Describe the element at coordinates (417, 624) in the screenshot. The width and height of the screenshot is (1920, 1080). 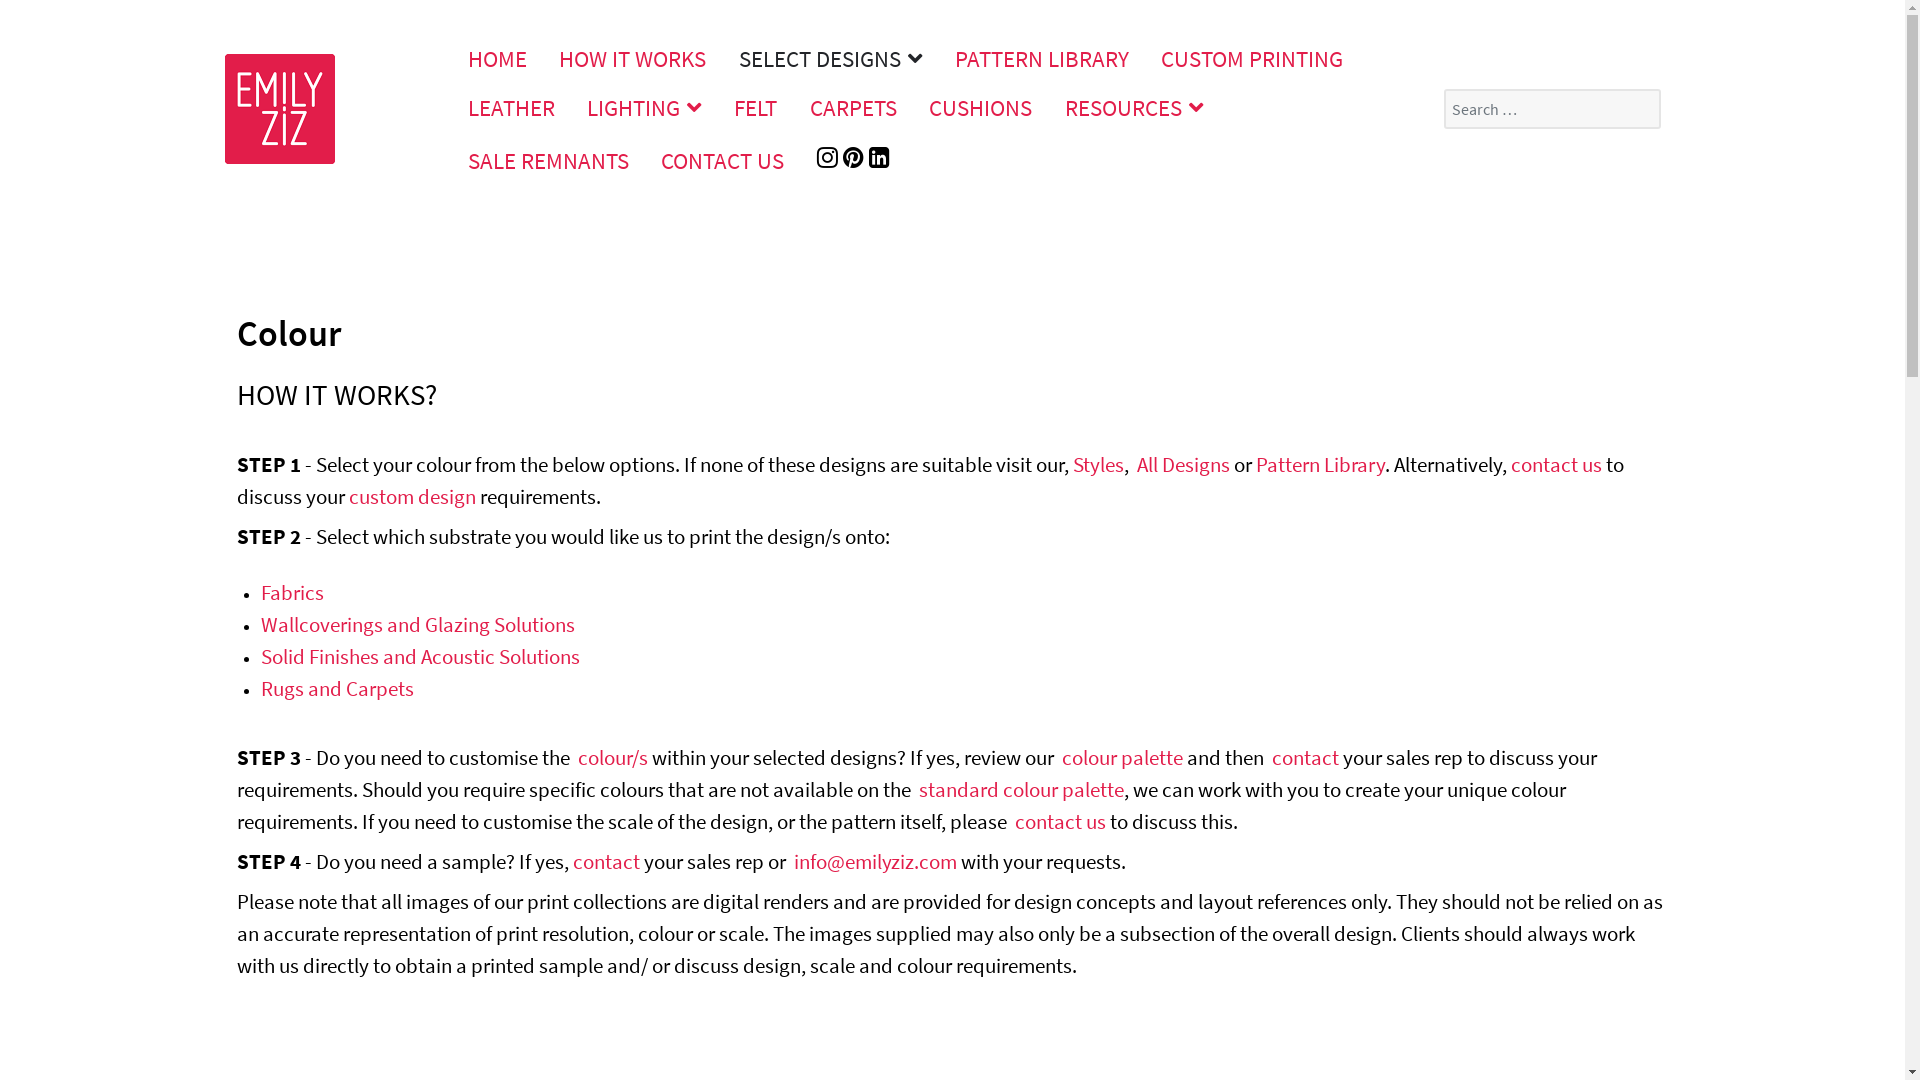
I see `Wallcoverings and Glazing Solutions` at that location.